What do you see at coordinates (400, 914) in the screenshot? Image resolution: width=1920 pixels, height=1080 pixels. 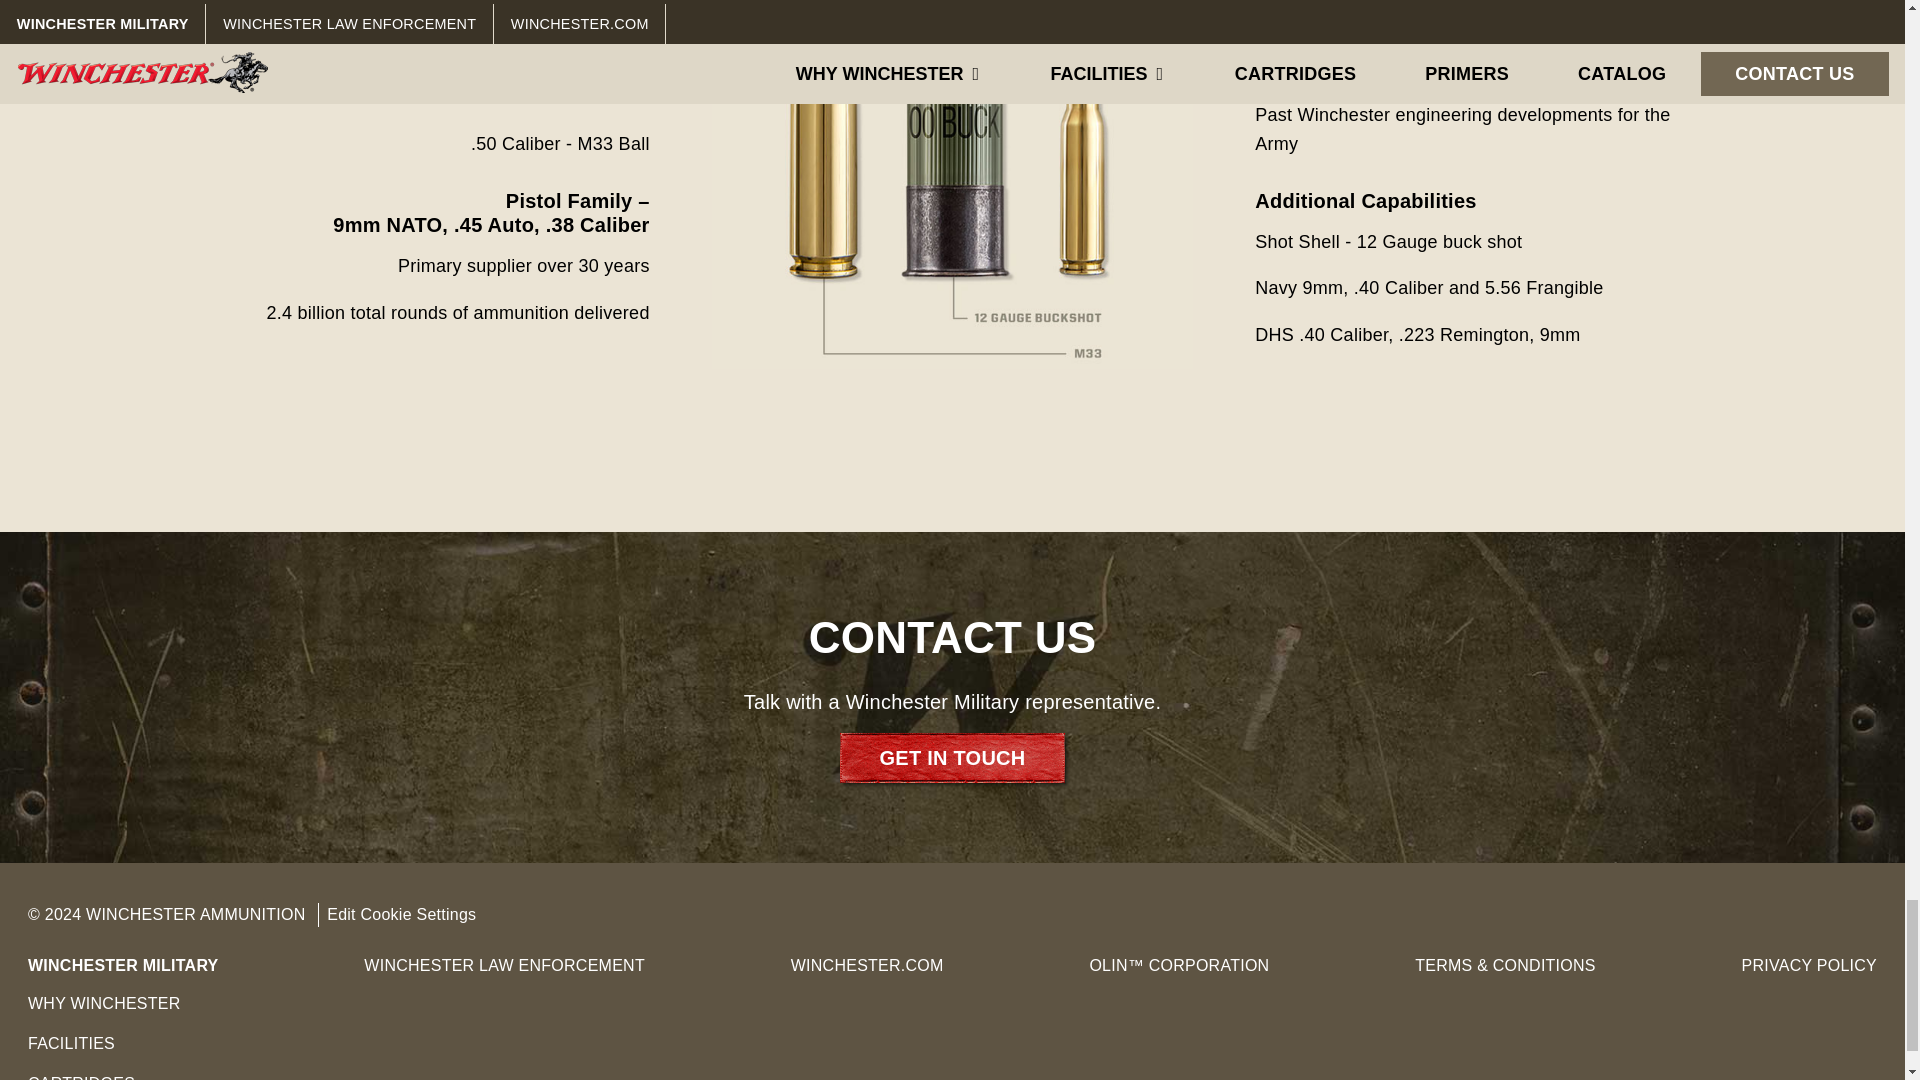 I see `Edit Cookie Settings` at bounding box center [400, 914].